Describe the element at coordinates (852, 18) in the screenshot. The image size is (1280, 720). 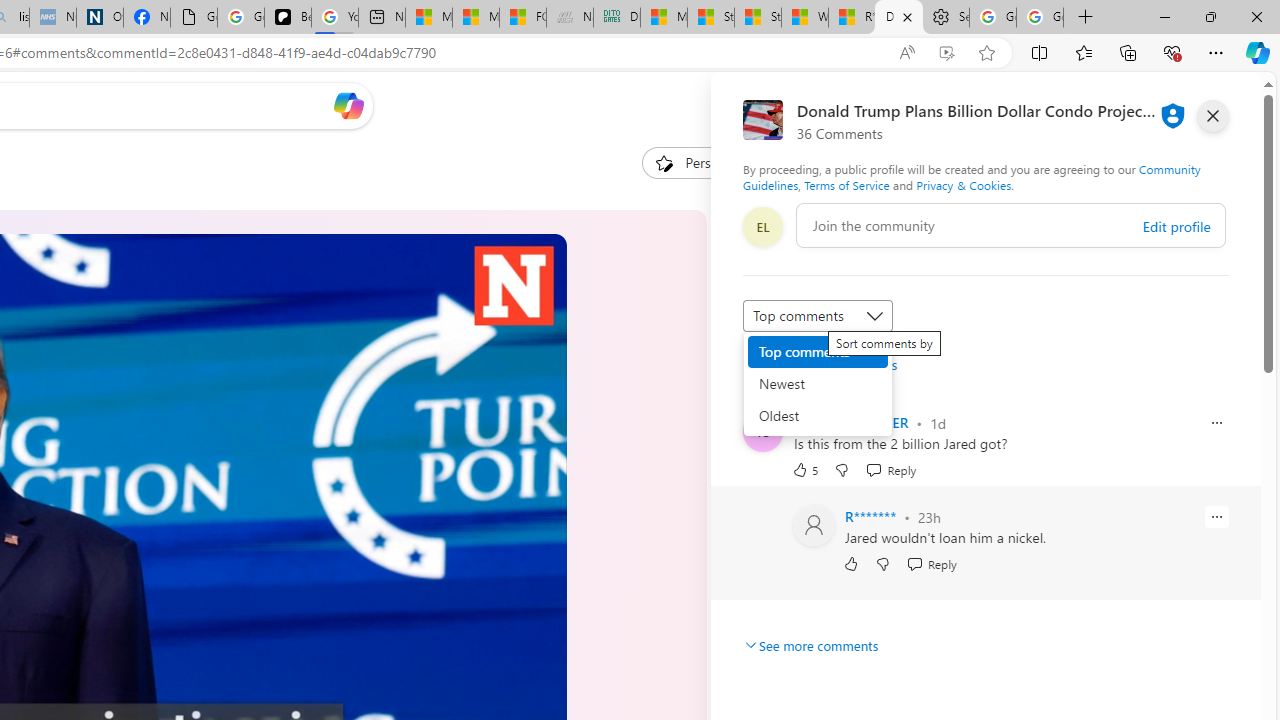
I see `R******* | Trusted Community Engagement and Contributions` at that location.